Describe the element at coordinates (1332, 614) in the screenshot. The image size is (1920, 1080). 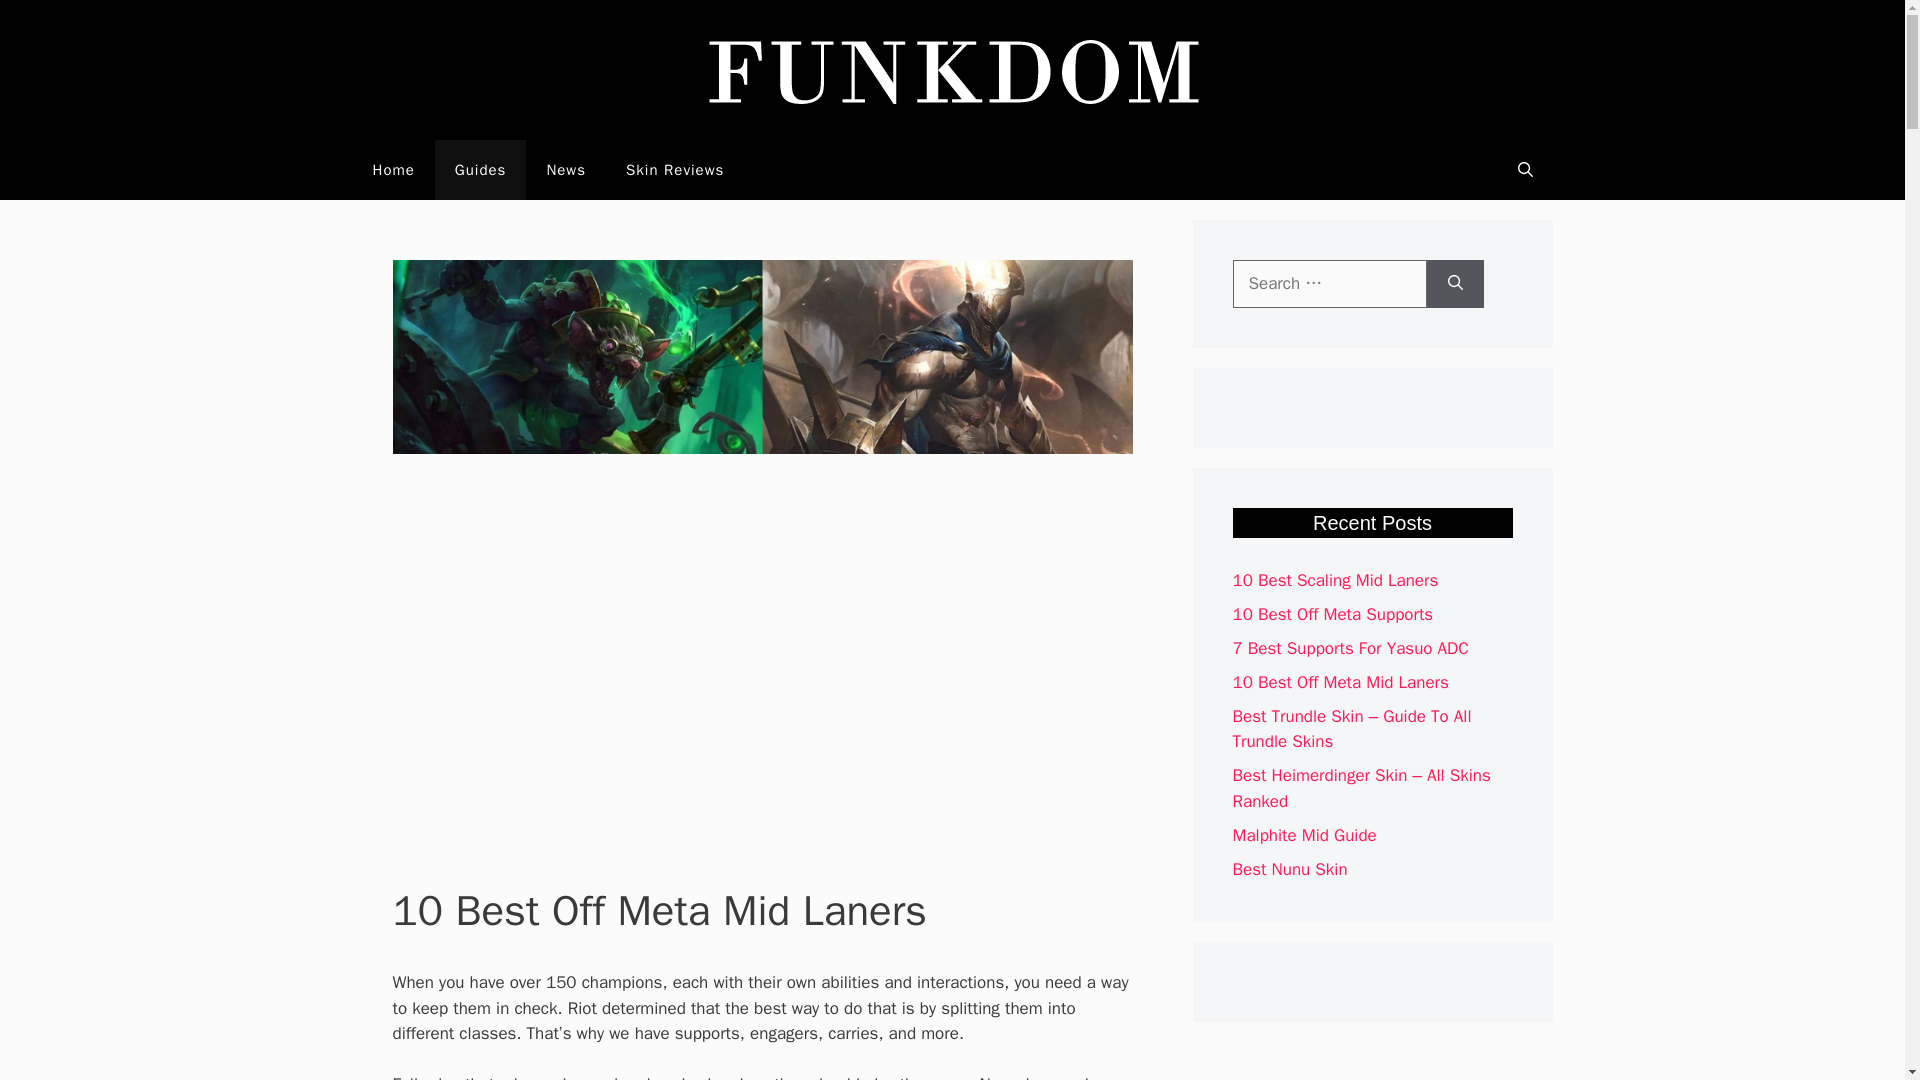
I see `10 Best Off Meta Supports` at that location.